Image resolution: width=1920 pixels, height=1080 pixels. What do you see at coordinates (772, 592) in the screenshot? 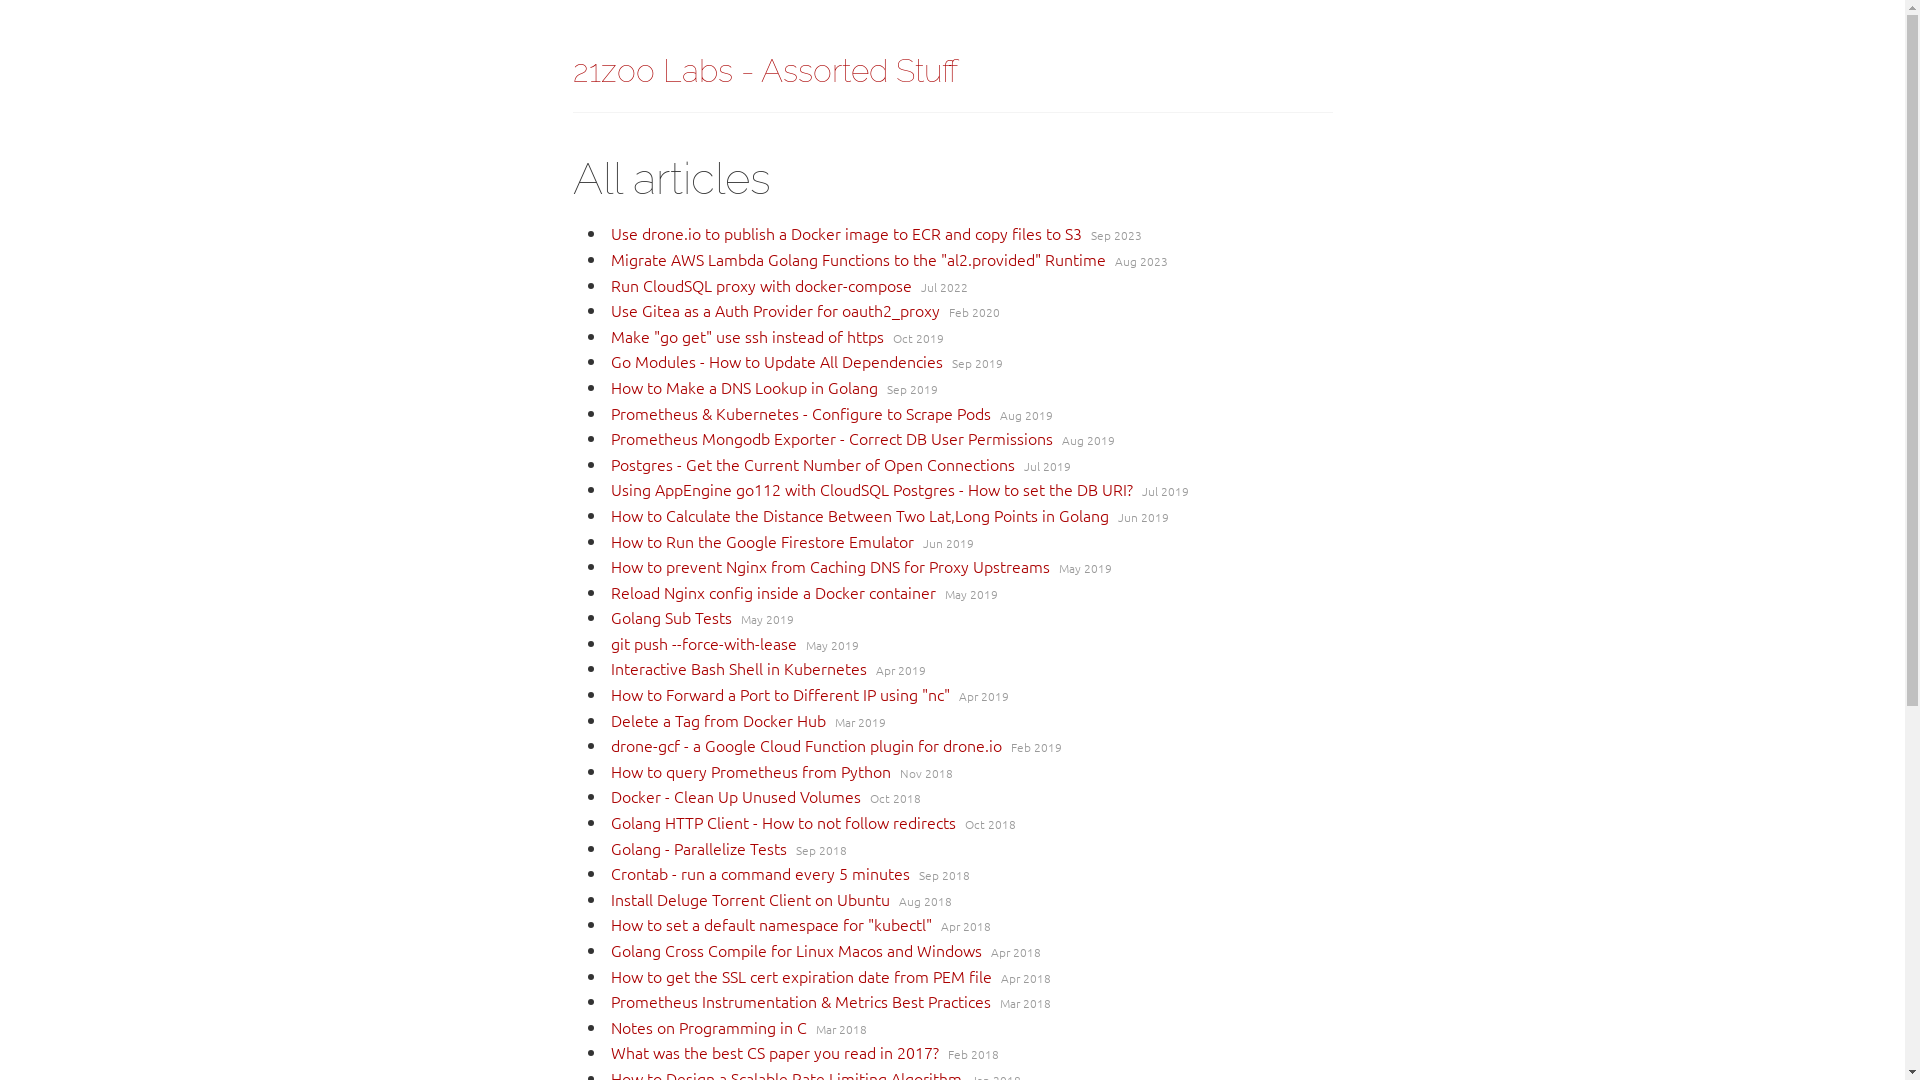
I see `Reload Nginx config inside a Docker container` at bounding box center [772, 592].